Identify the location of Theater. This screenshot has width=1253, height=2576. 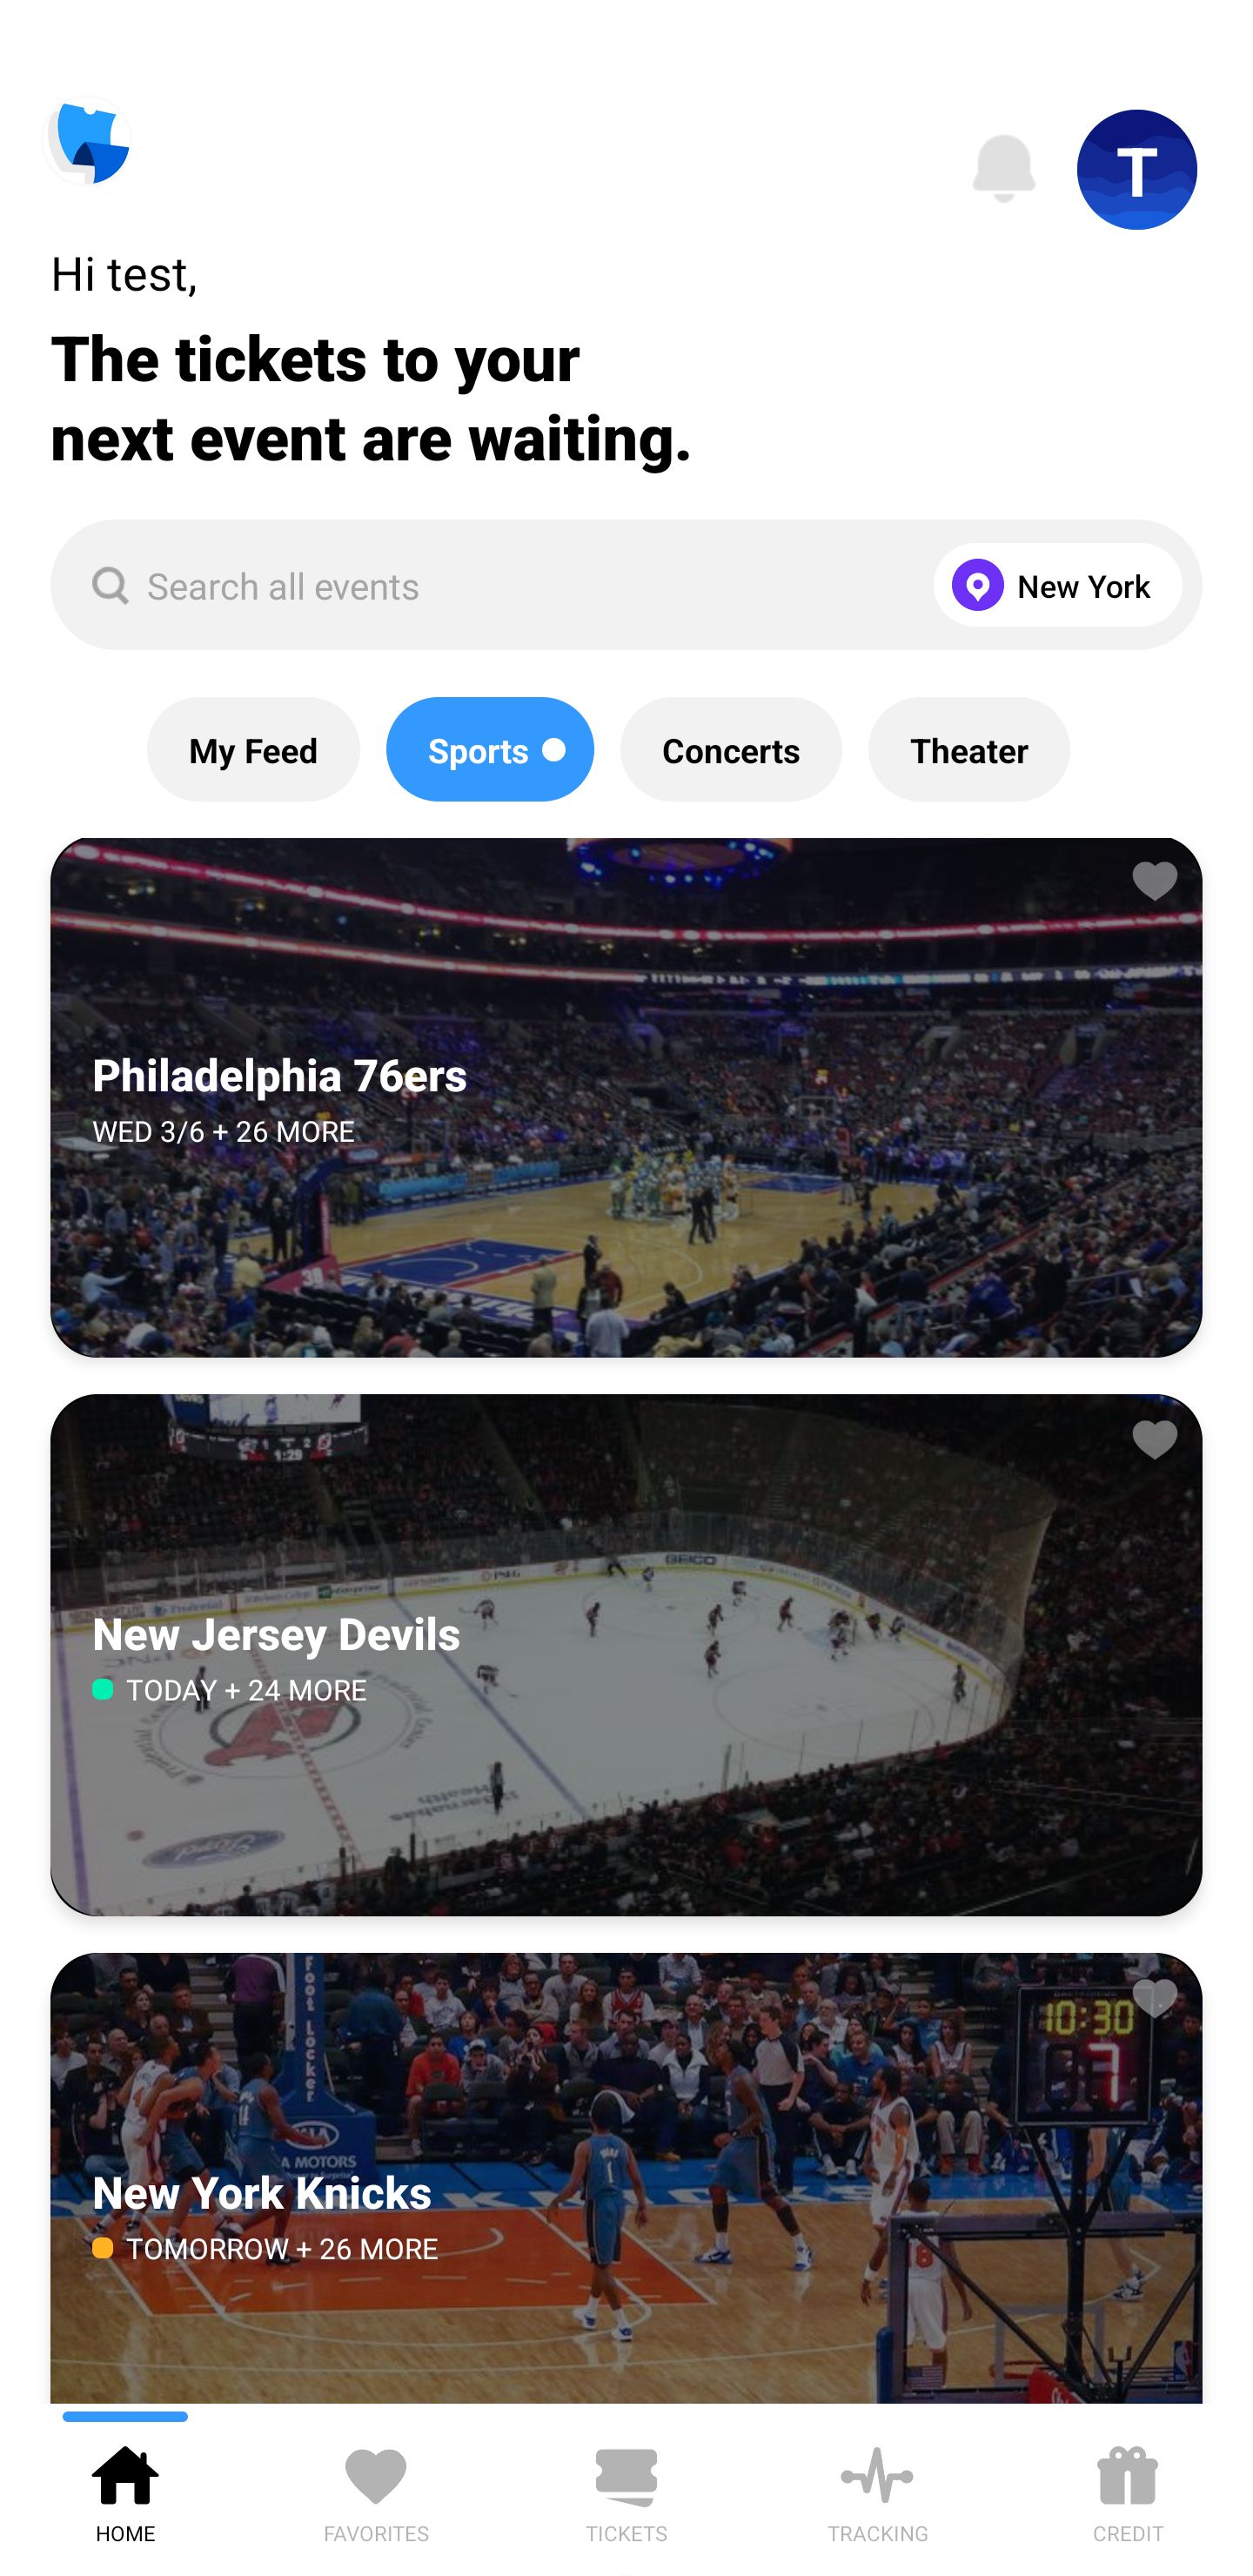
(968, 749).